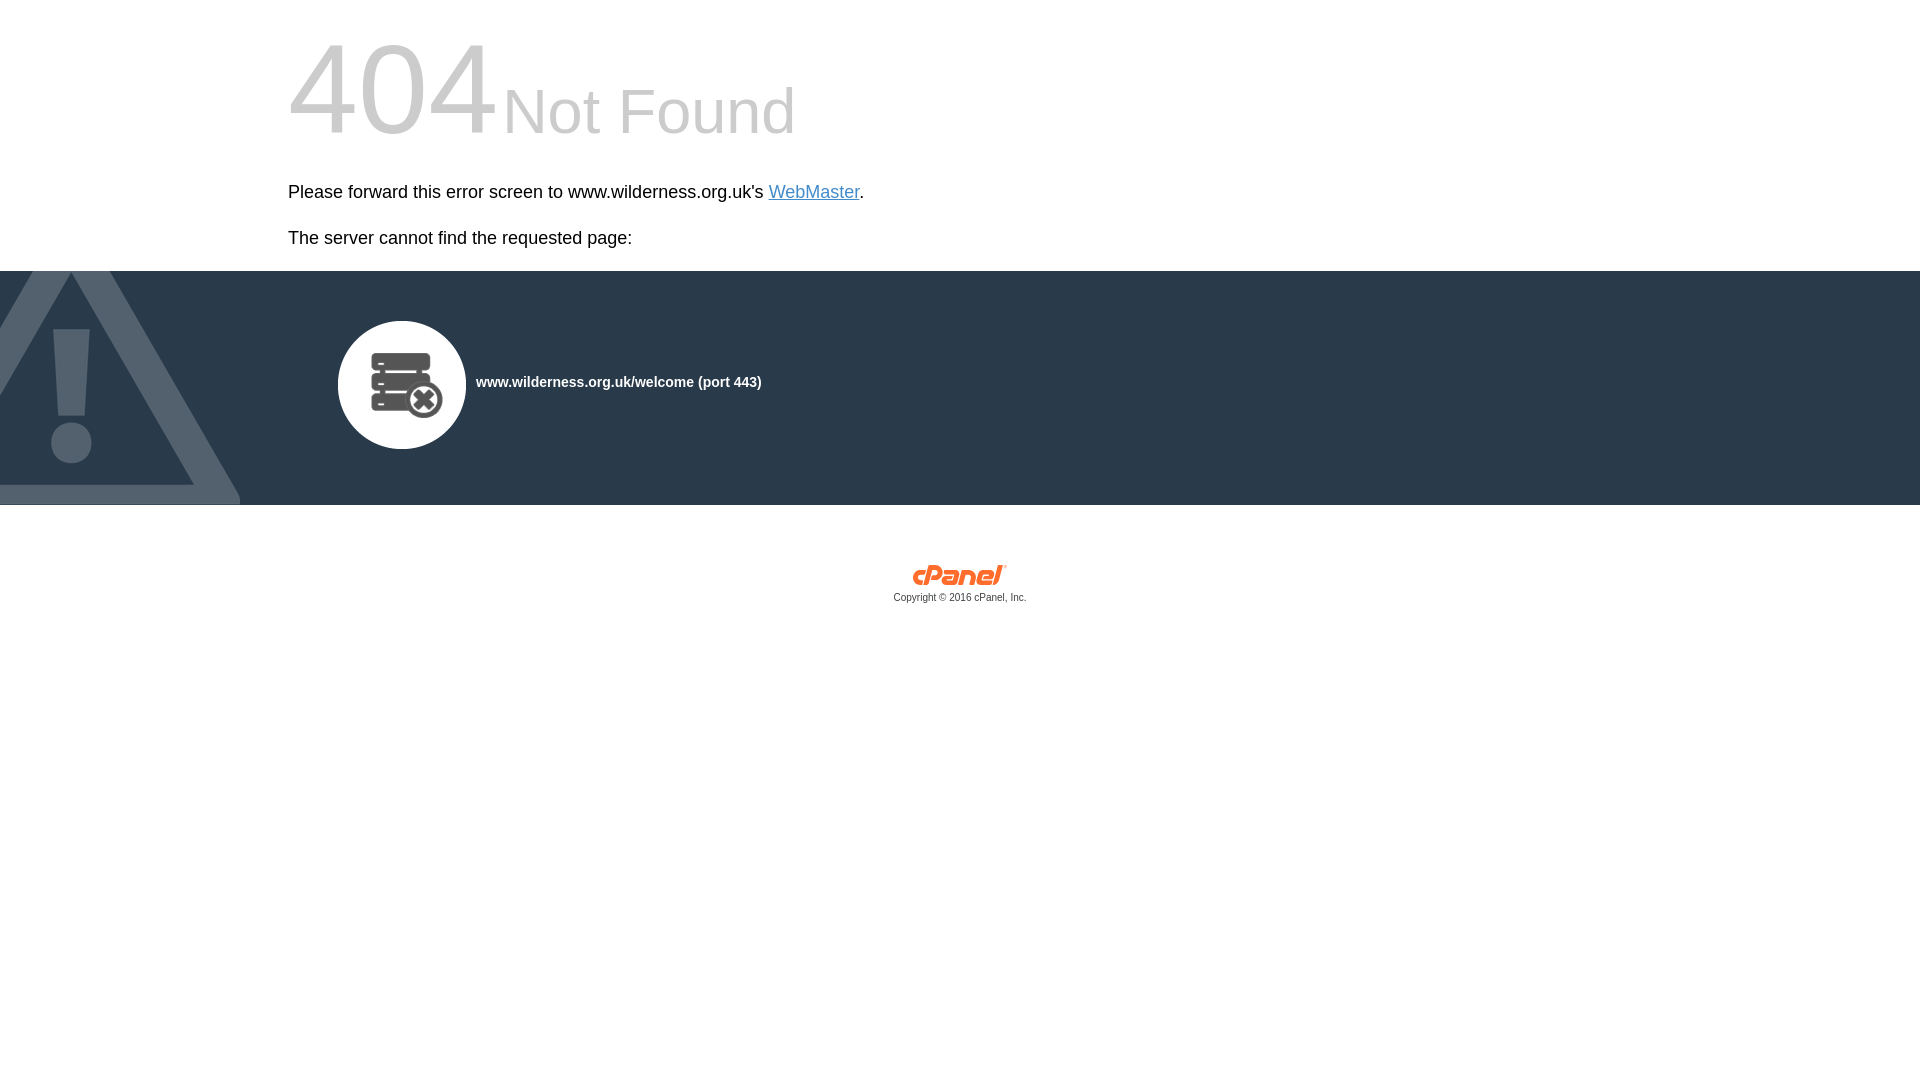 Image resolution: width=1920 pixels, height=1080 pixels. What do you see at coordinates (814, 192) in the screenshot?
I see `WebMaster` at bounding box center [814, 192].